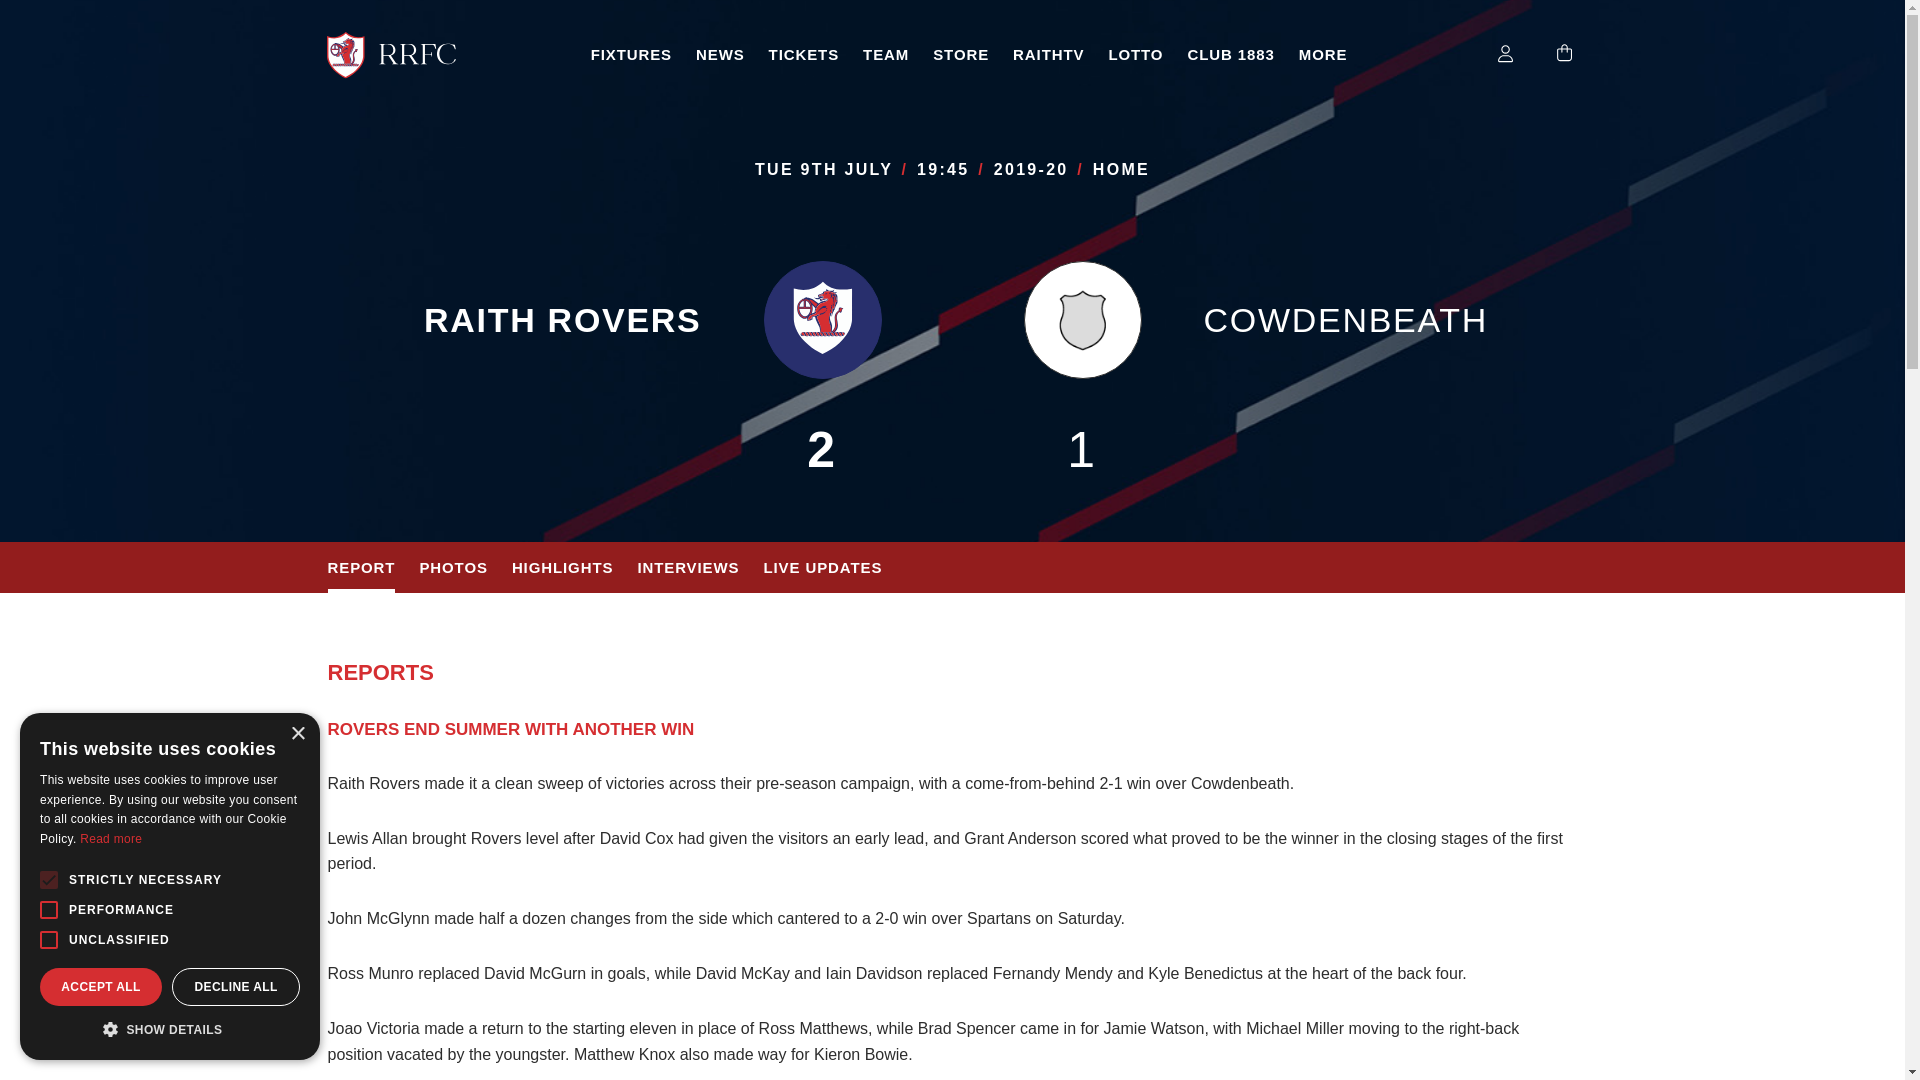  Describe the element at coordinates (1230, 56) in the screenshot. I see `CLUB 1883` at that location.